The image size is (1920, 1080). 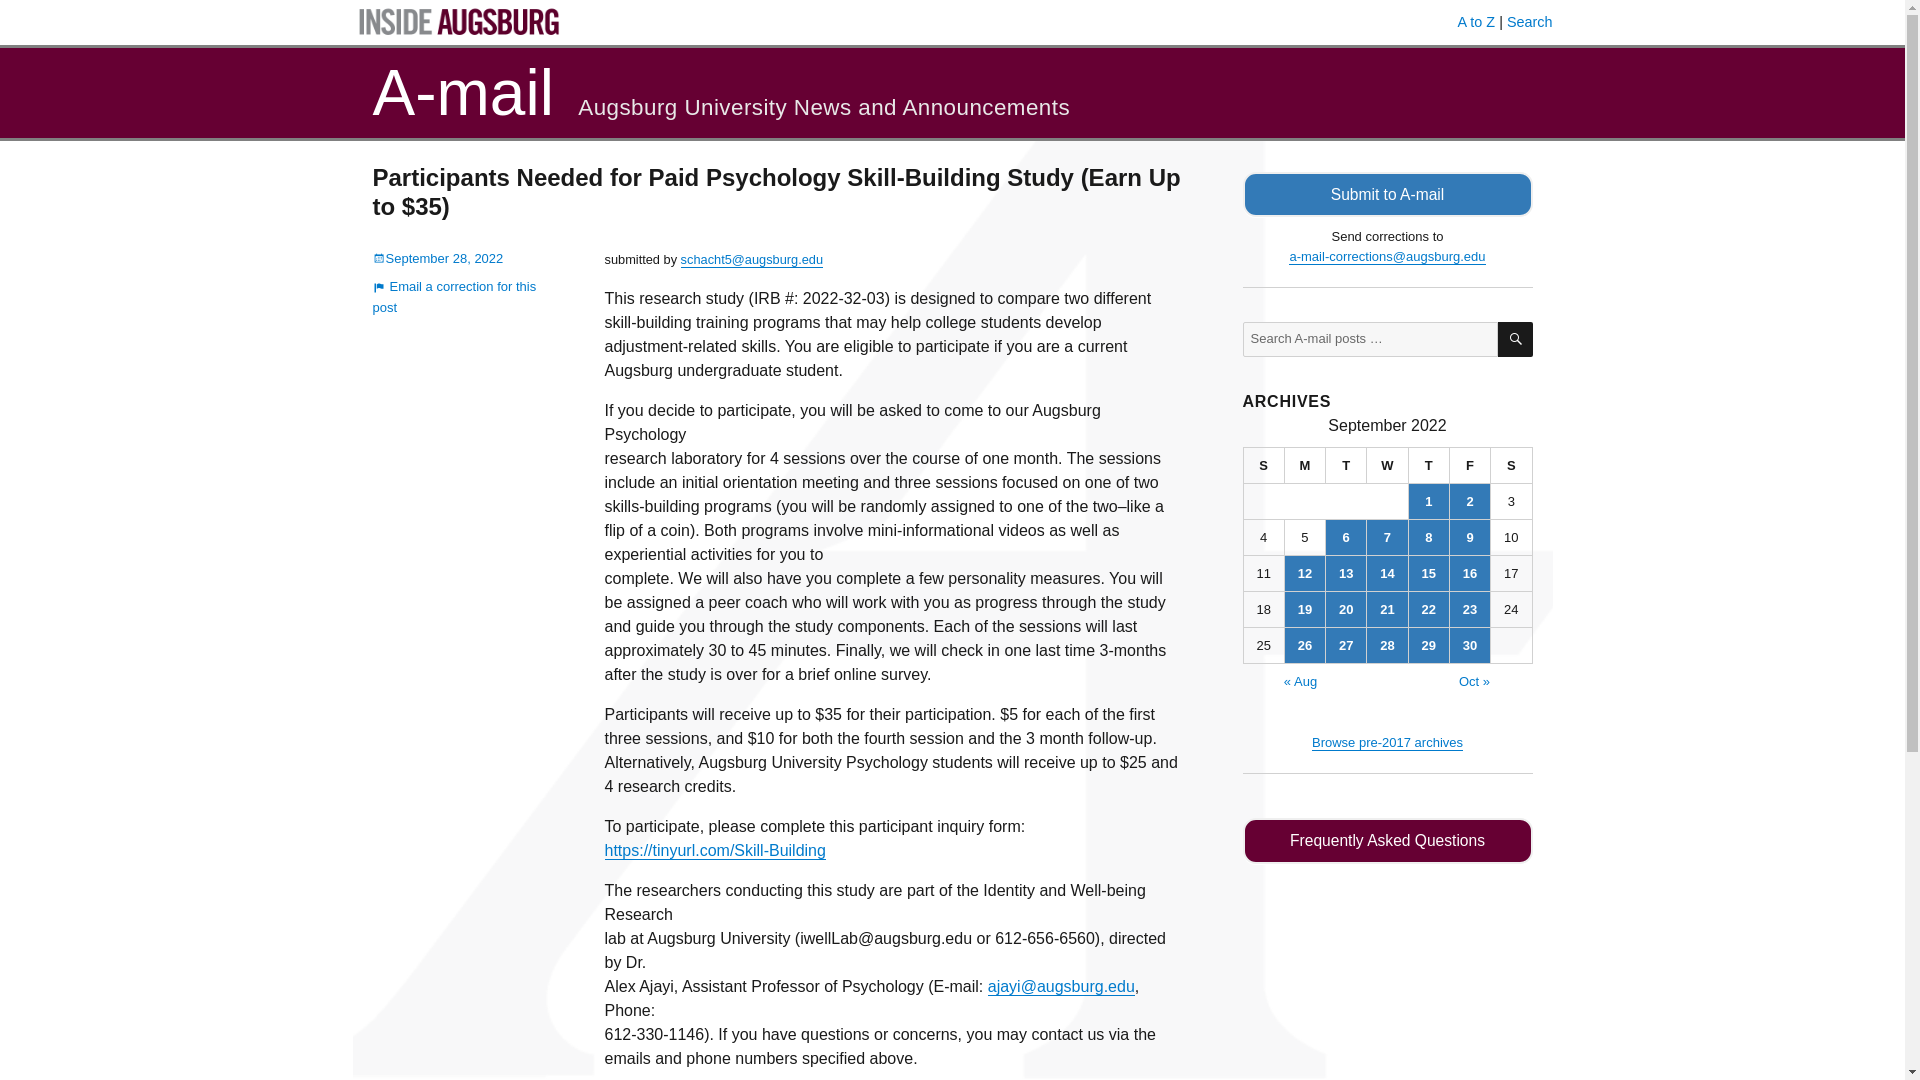 I want to click on A to Z, so click(x=1476, y=22).